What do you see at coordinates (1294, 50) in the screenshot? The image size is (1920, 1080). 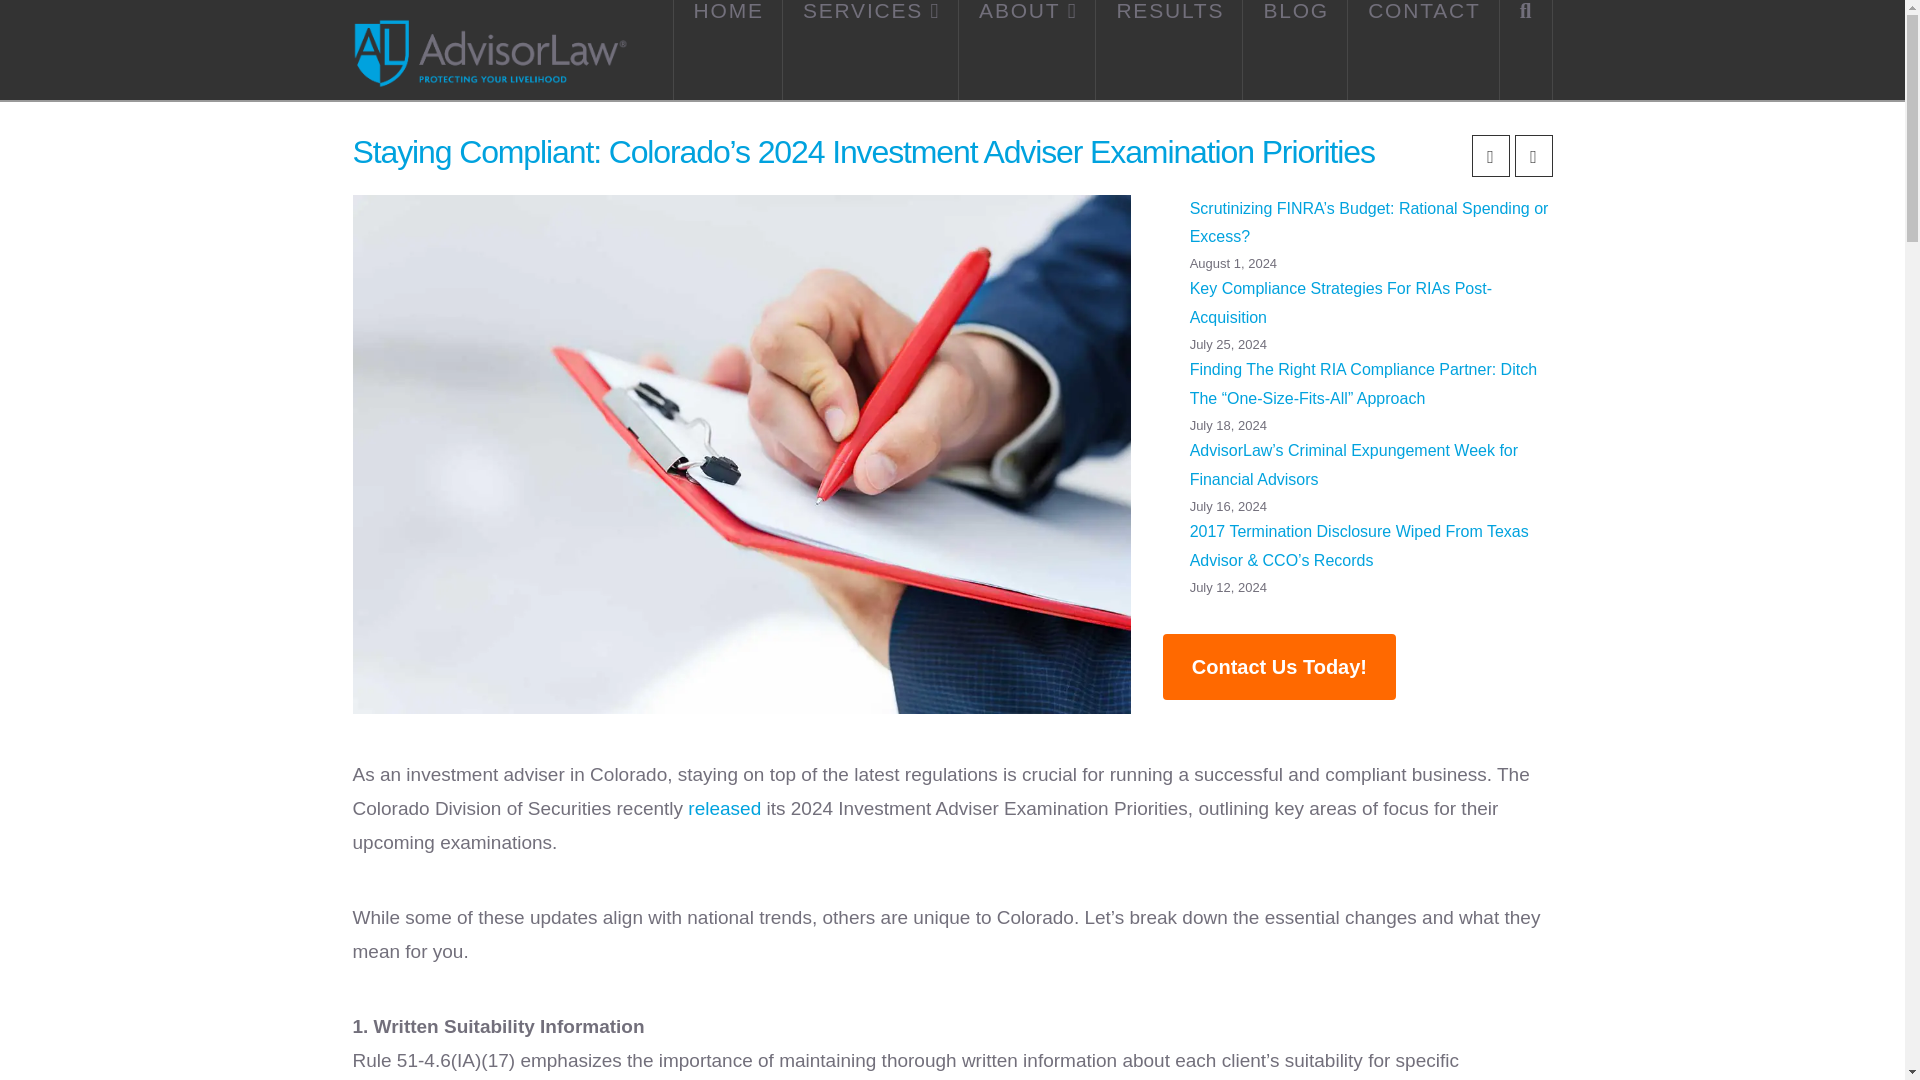 I see `BLOG` at bounding box center [1294, 50].